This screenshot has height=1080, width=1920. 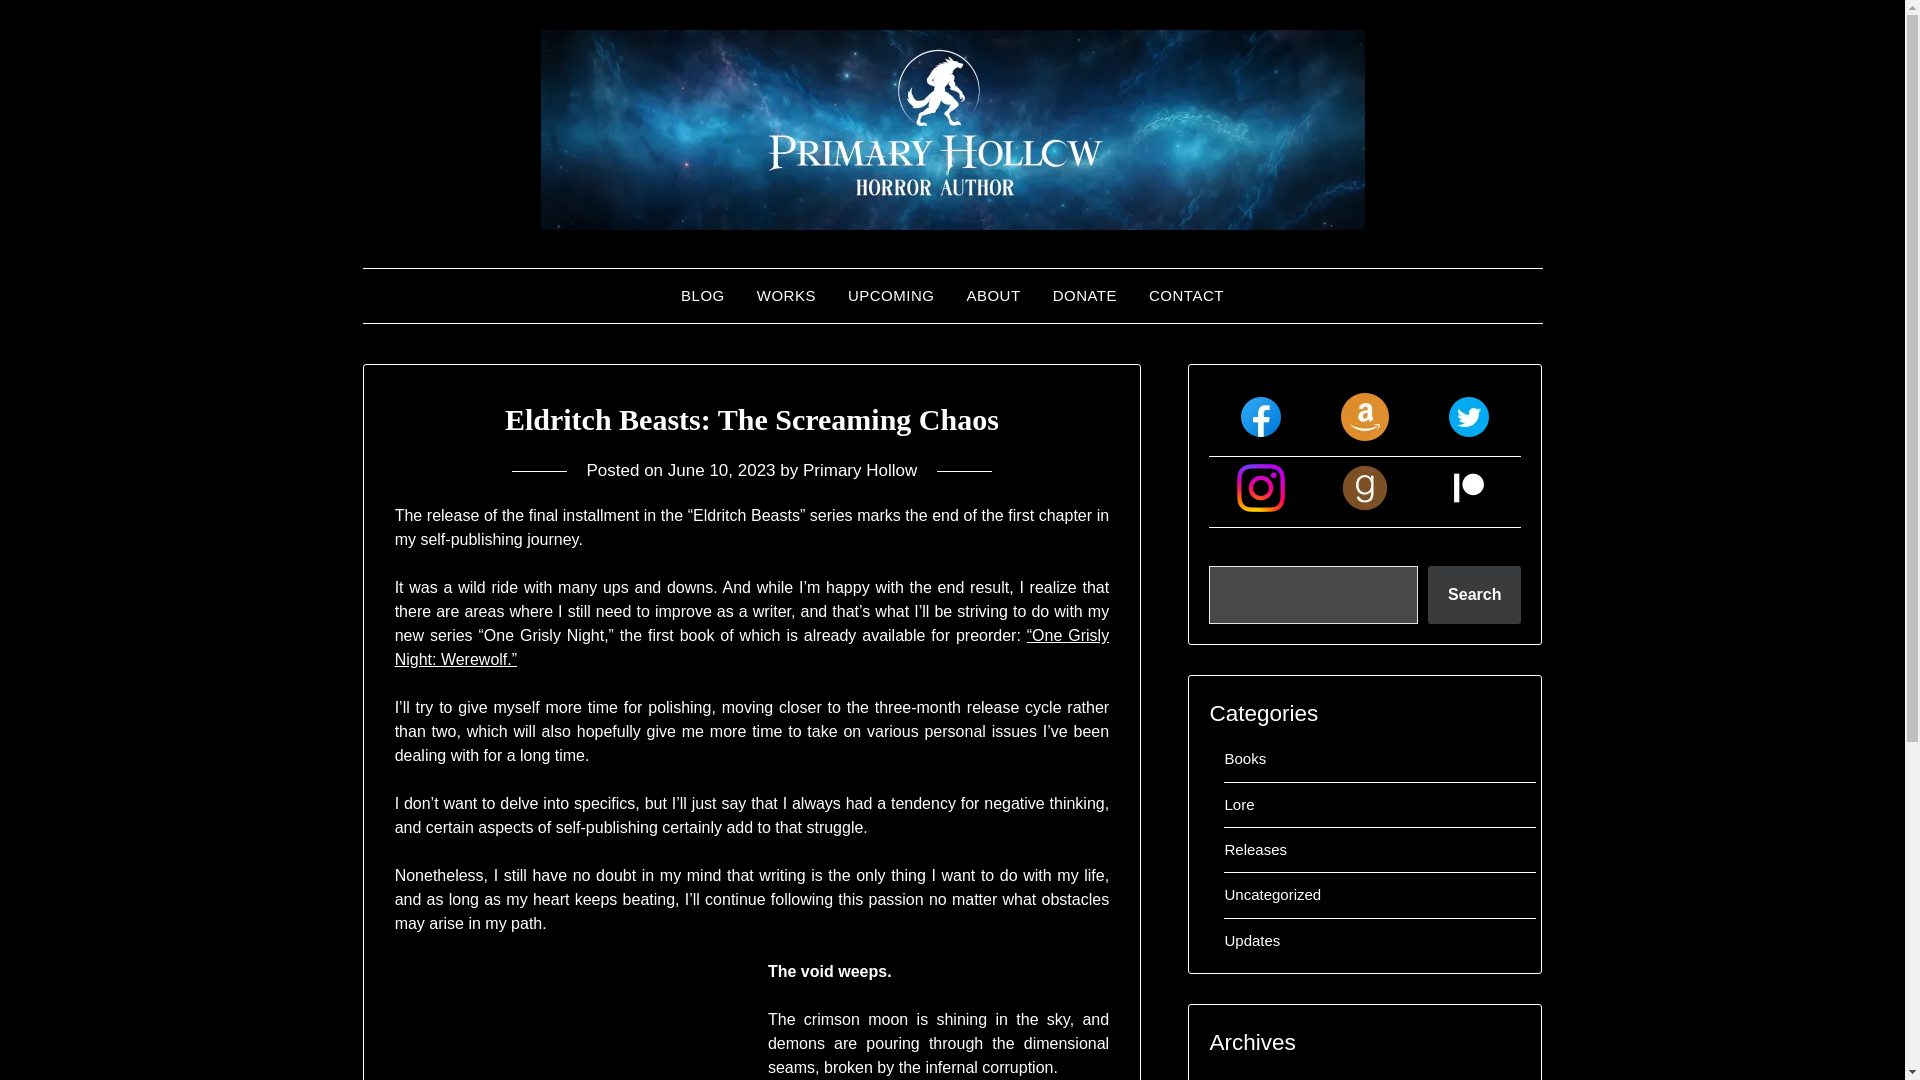 What do you see at coordinates (890, 295) in the screenshot?
I see `UPCOMING` at bounding box center [890, 295].